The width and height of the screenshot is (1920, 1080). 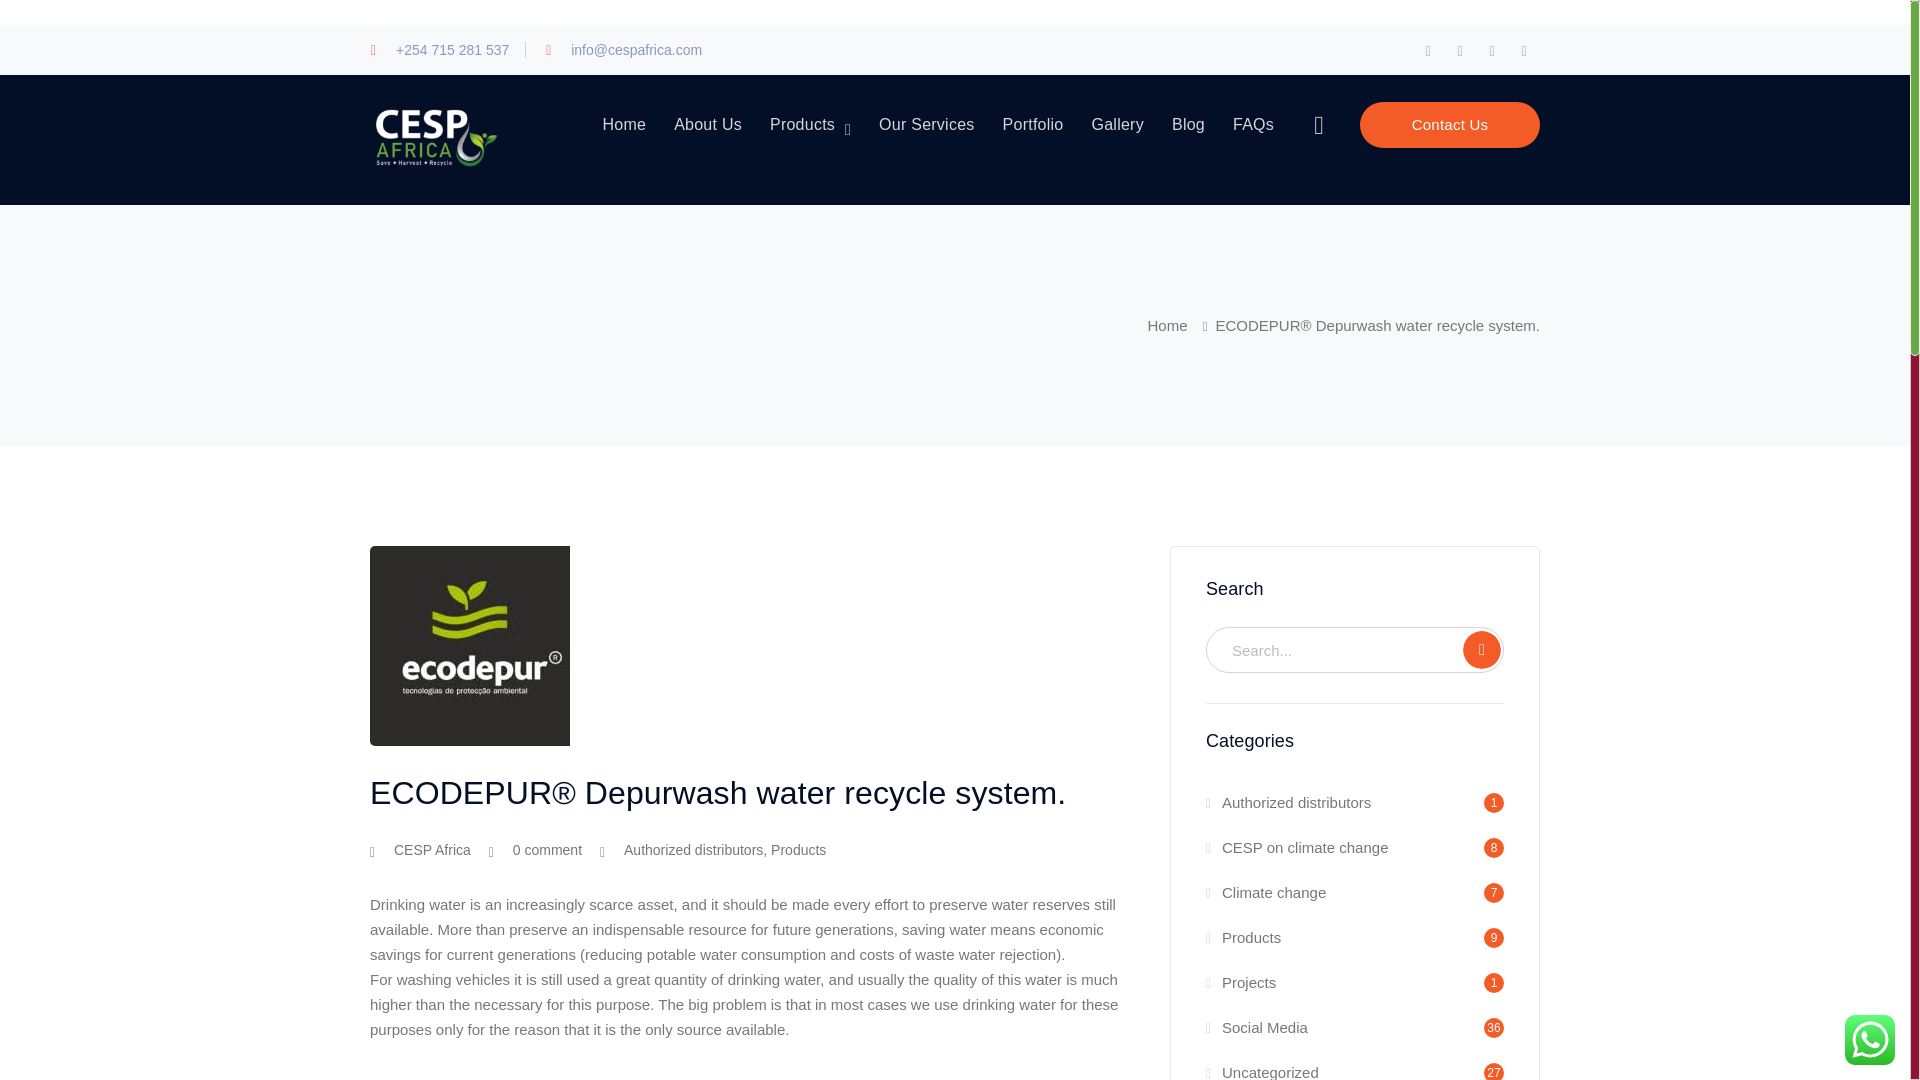 What do you see at coordinates (432, 850) in the screenshot?
I see `CESP Africa` at bounding box center [432, 850].